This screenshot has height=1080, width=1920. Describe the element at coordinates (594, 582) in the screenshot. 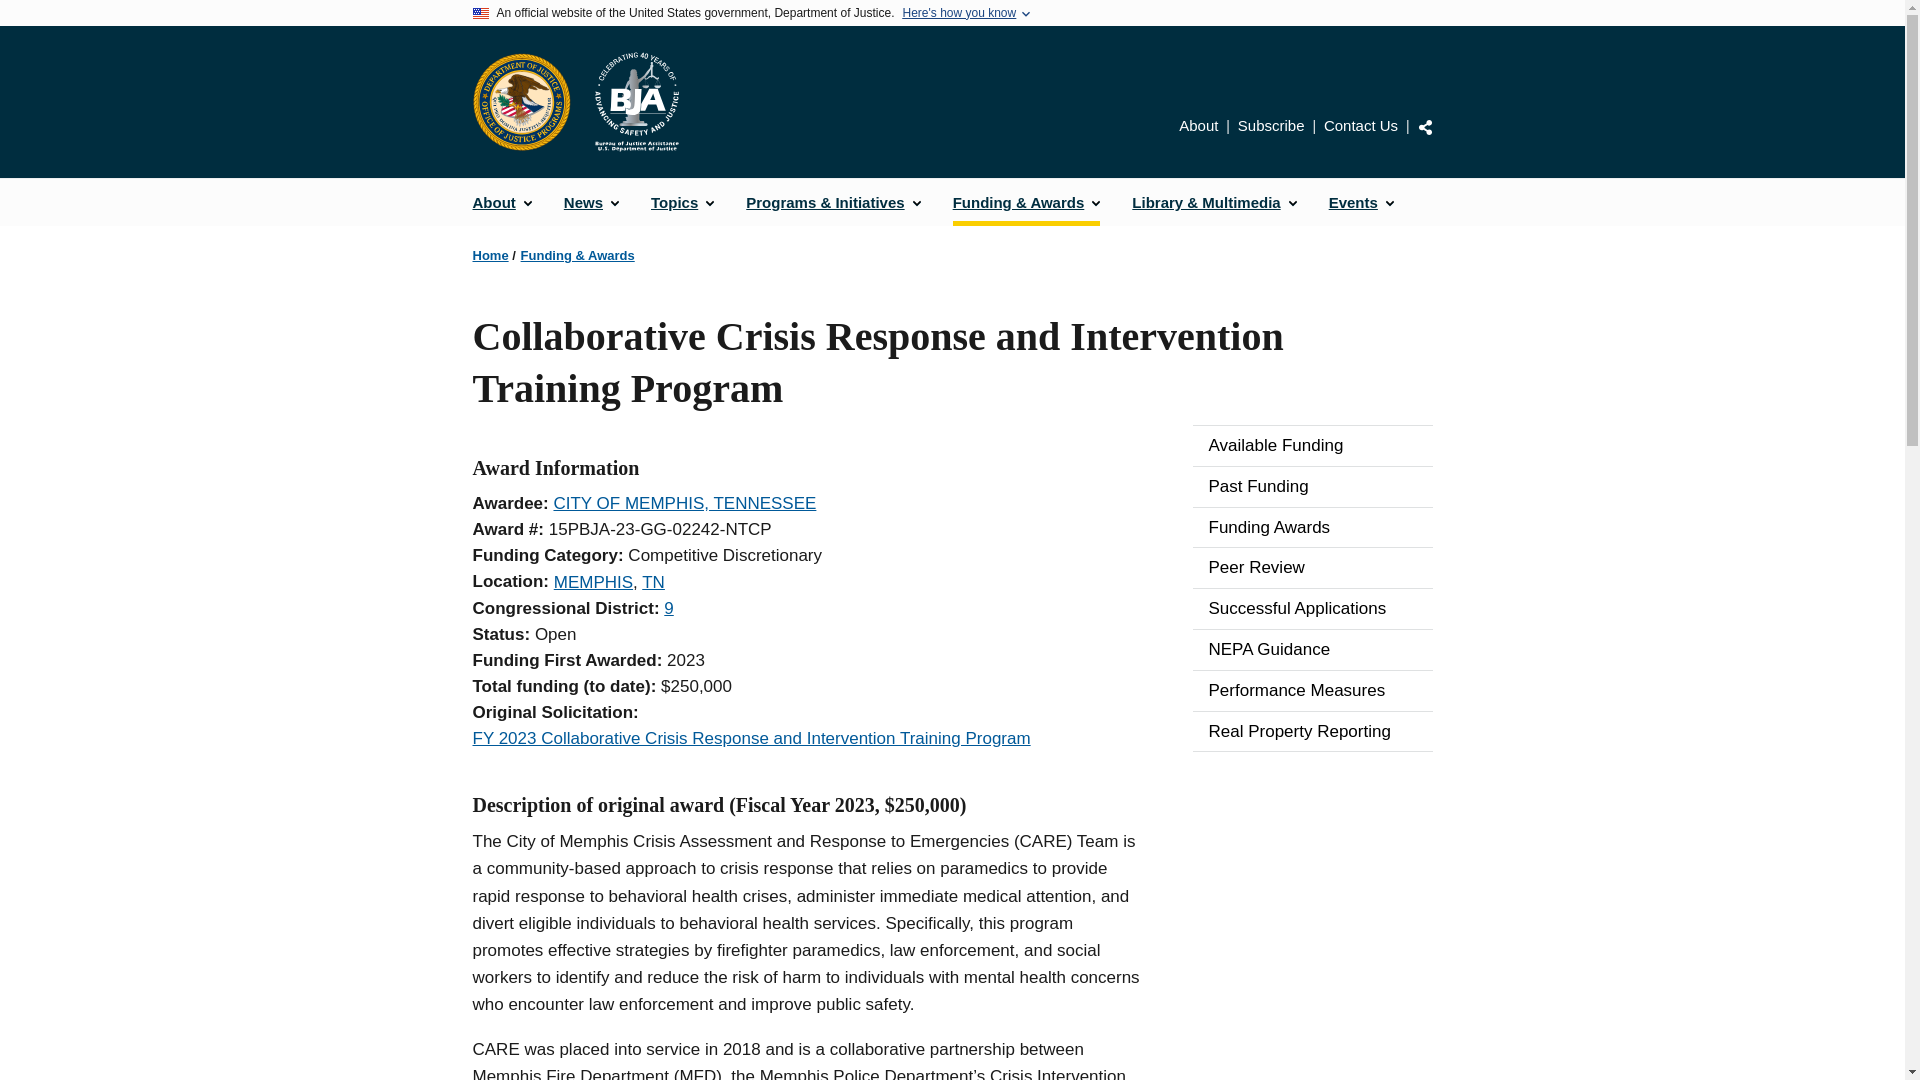

I see `MEMPHIS` at that location.